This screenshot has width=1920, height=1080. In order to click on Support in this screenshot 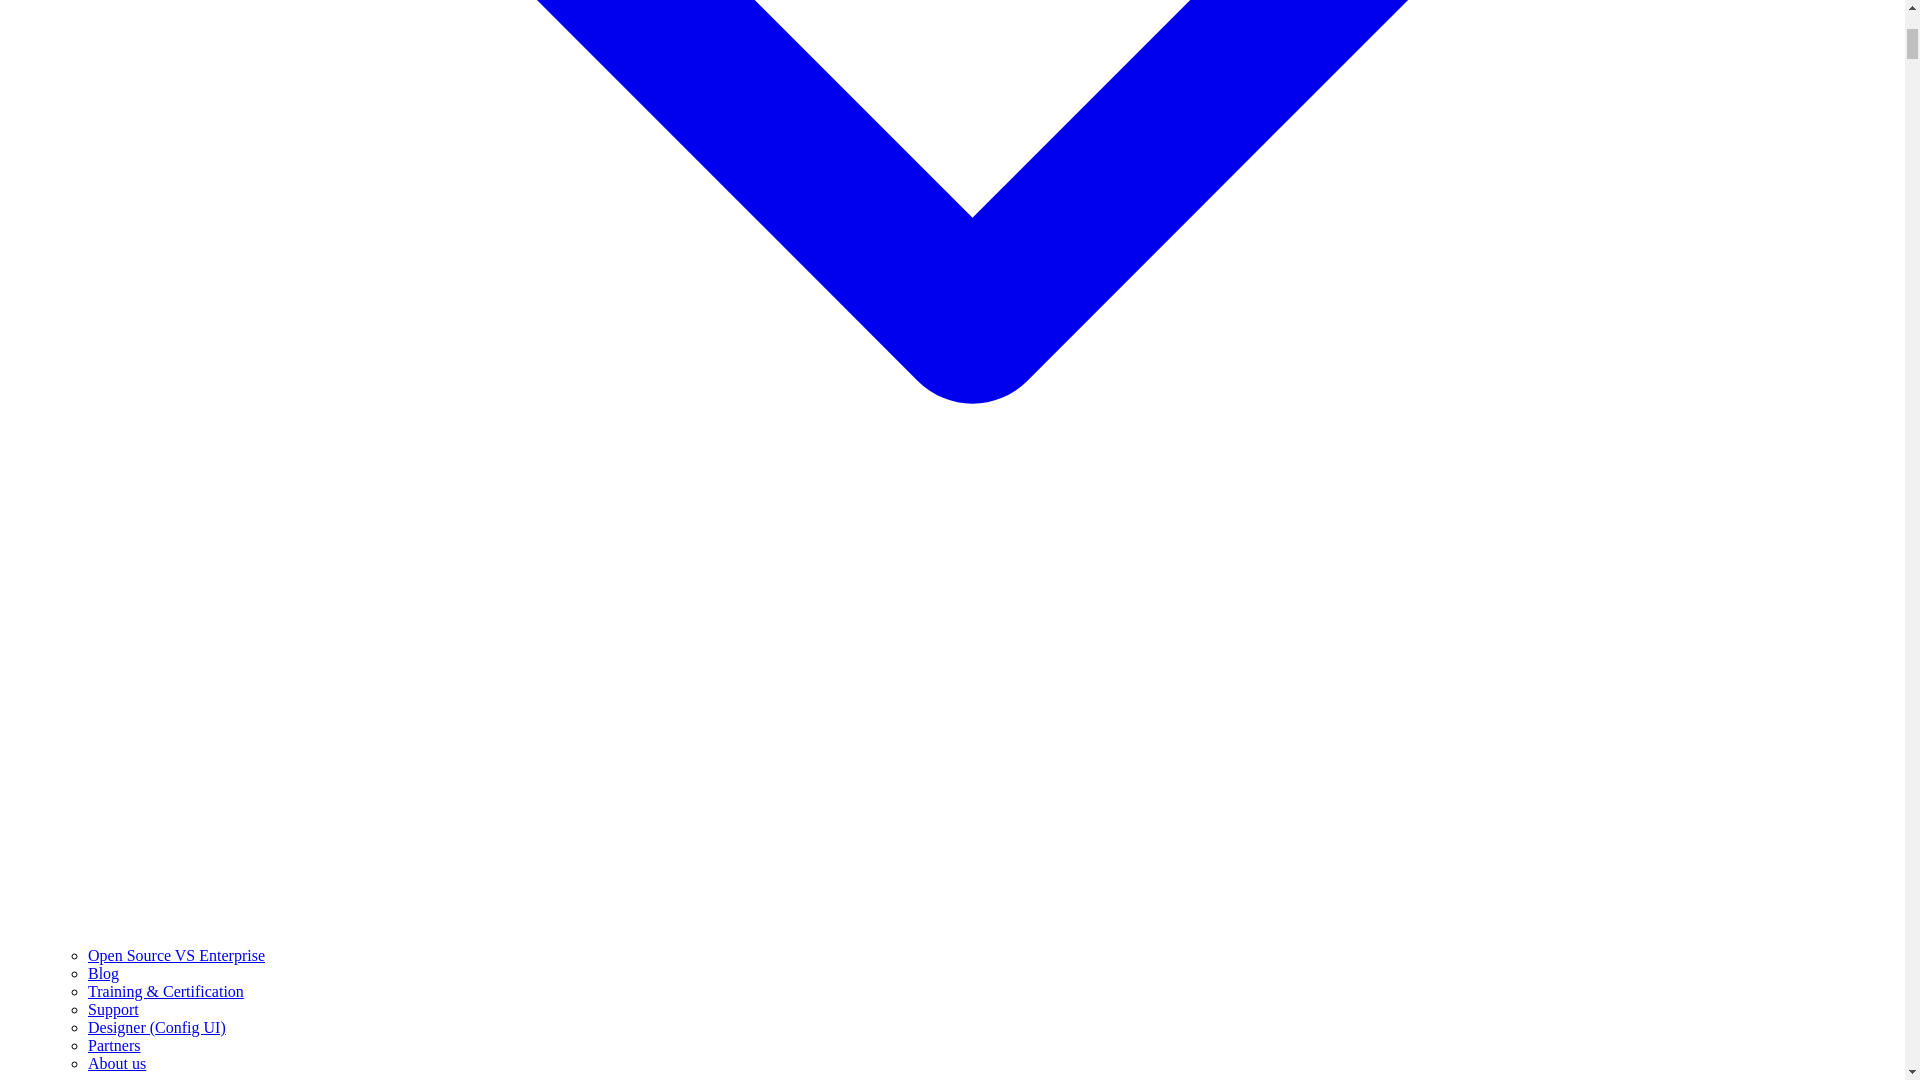, I will do `click(113, 1010)`.